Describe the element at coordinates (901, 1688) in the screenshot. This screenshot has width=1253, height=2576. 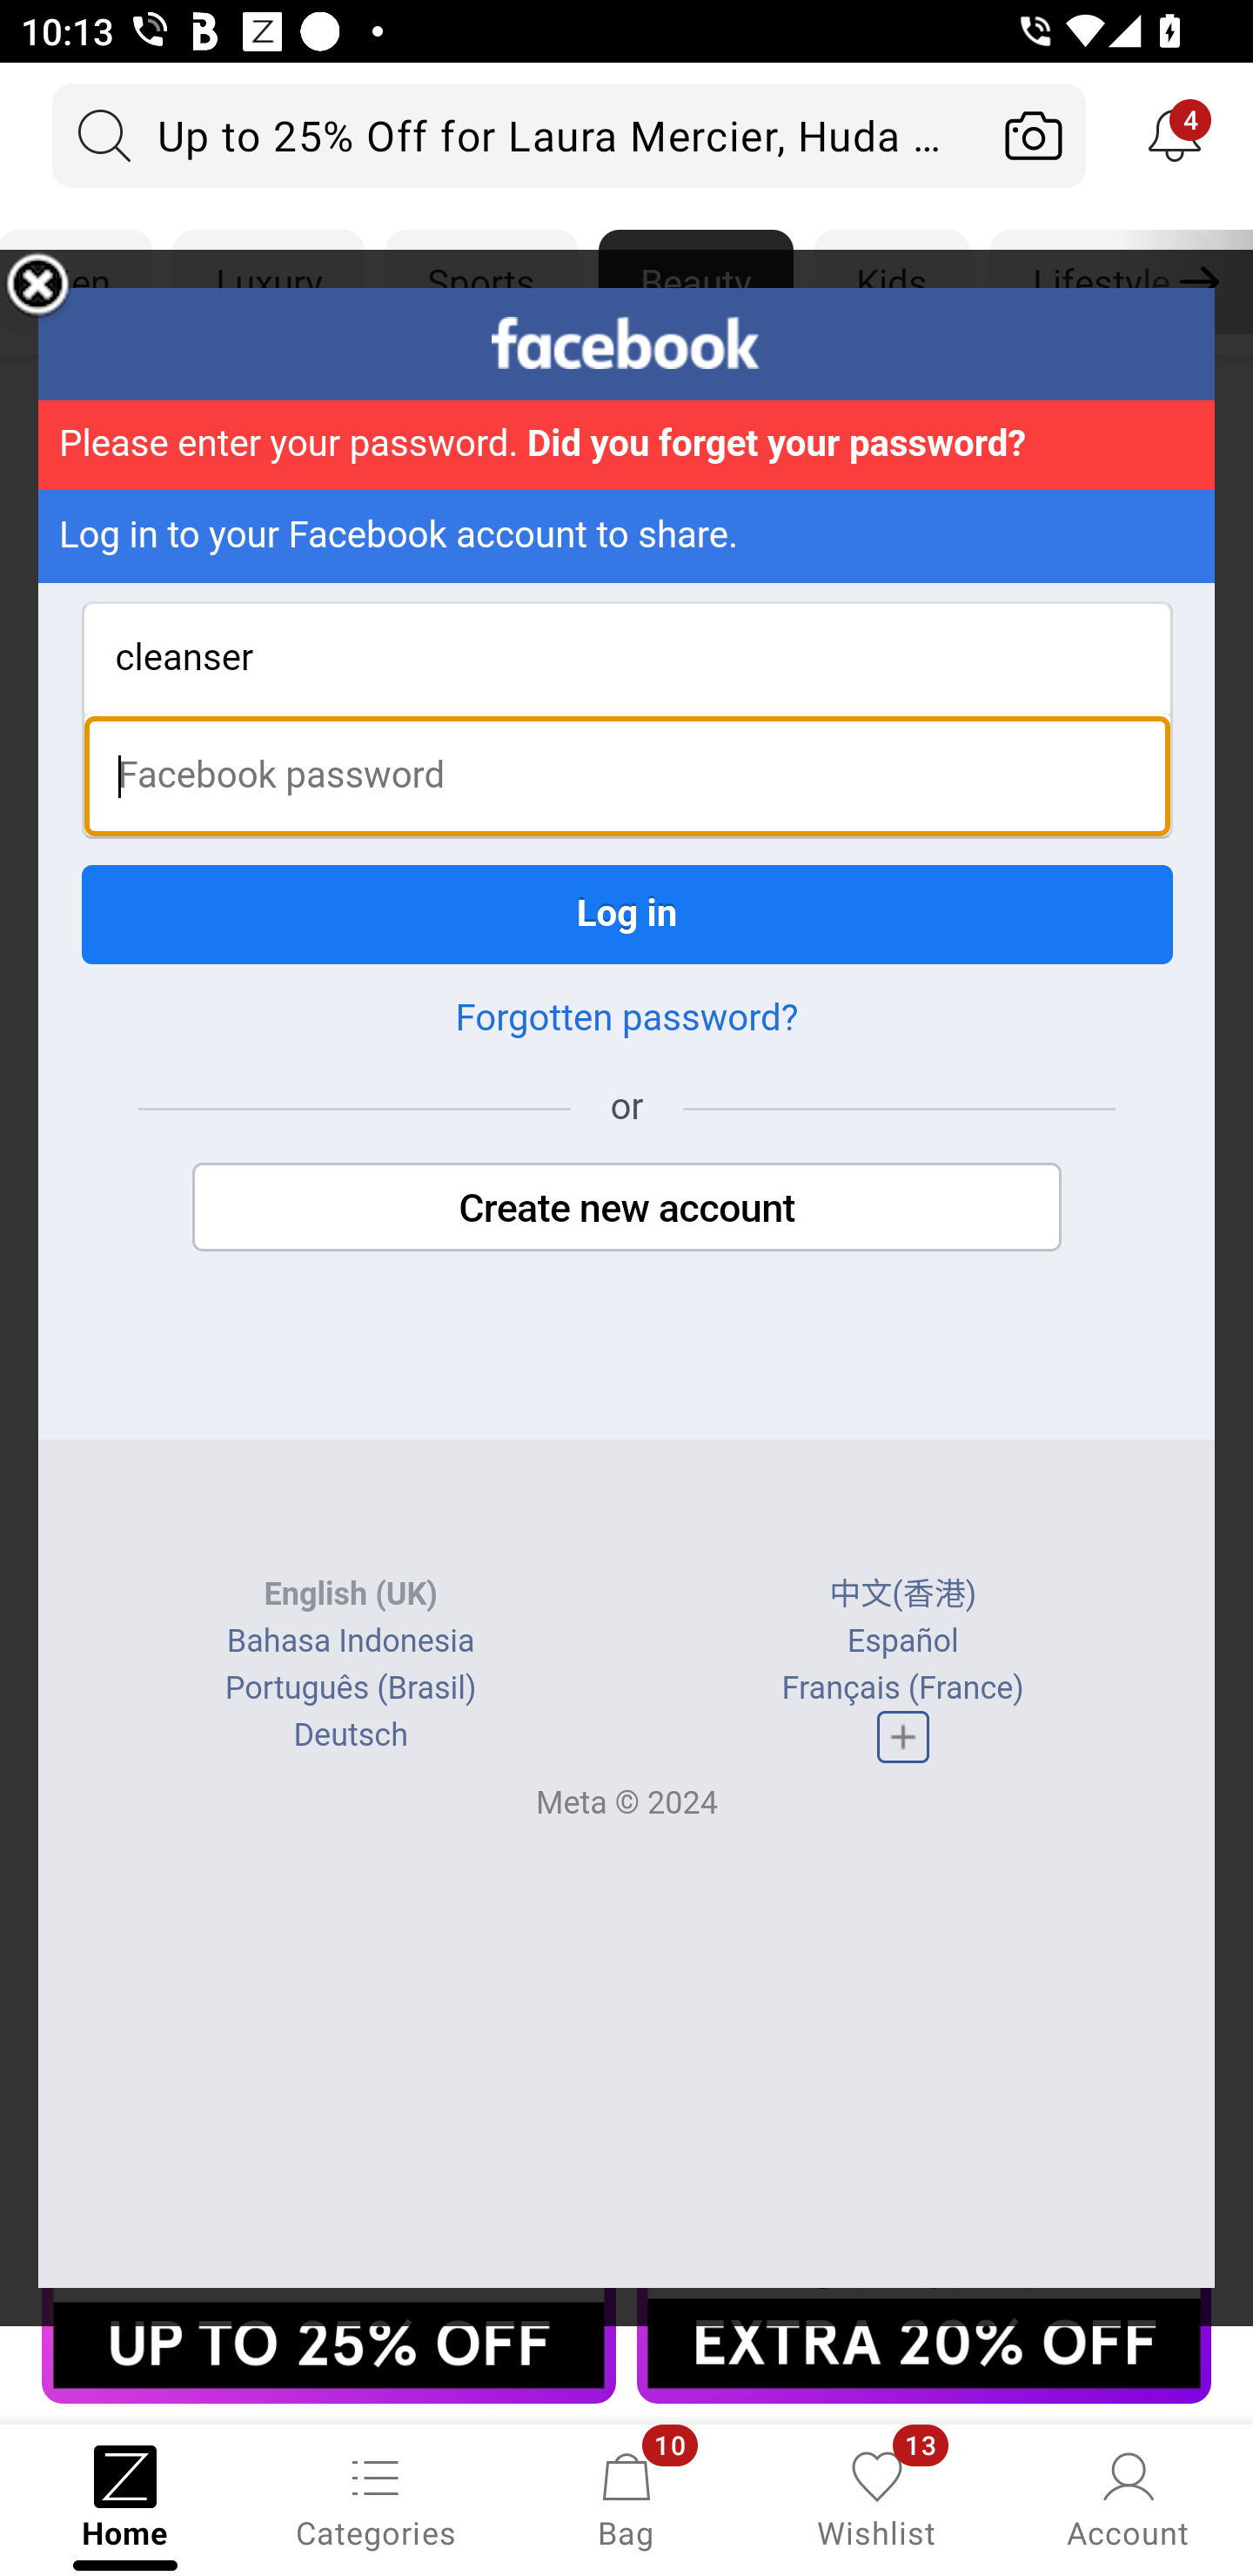
I see `Français (France)` at that location.